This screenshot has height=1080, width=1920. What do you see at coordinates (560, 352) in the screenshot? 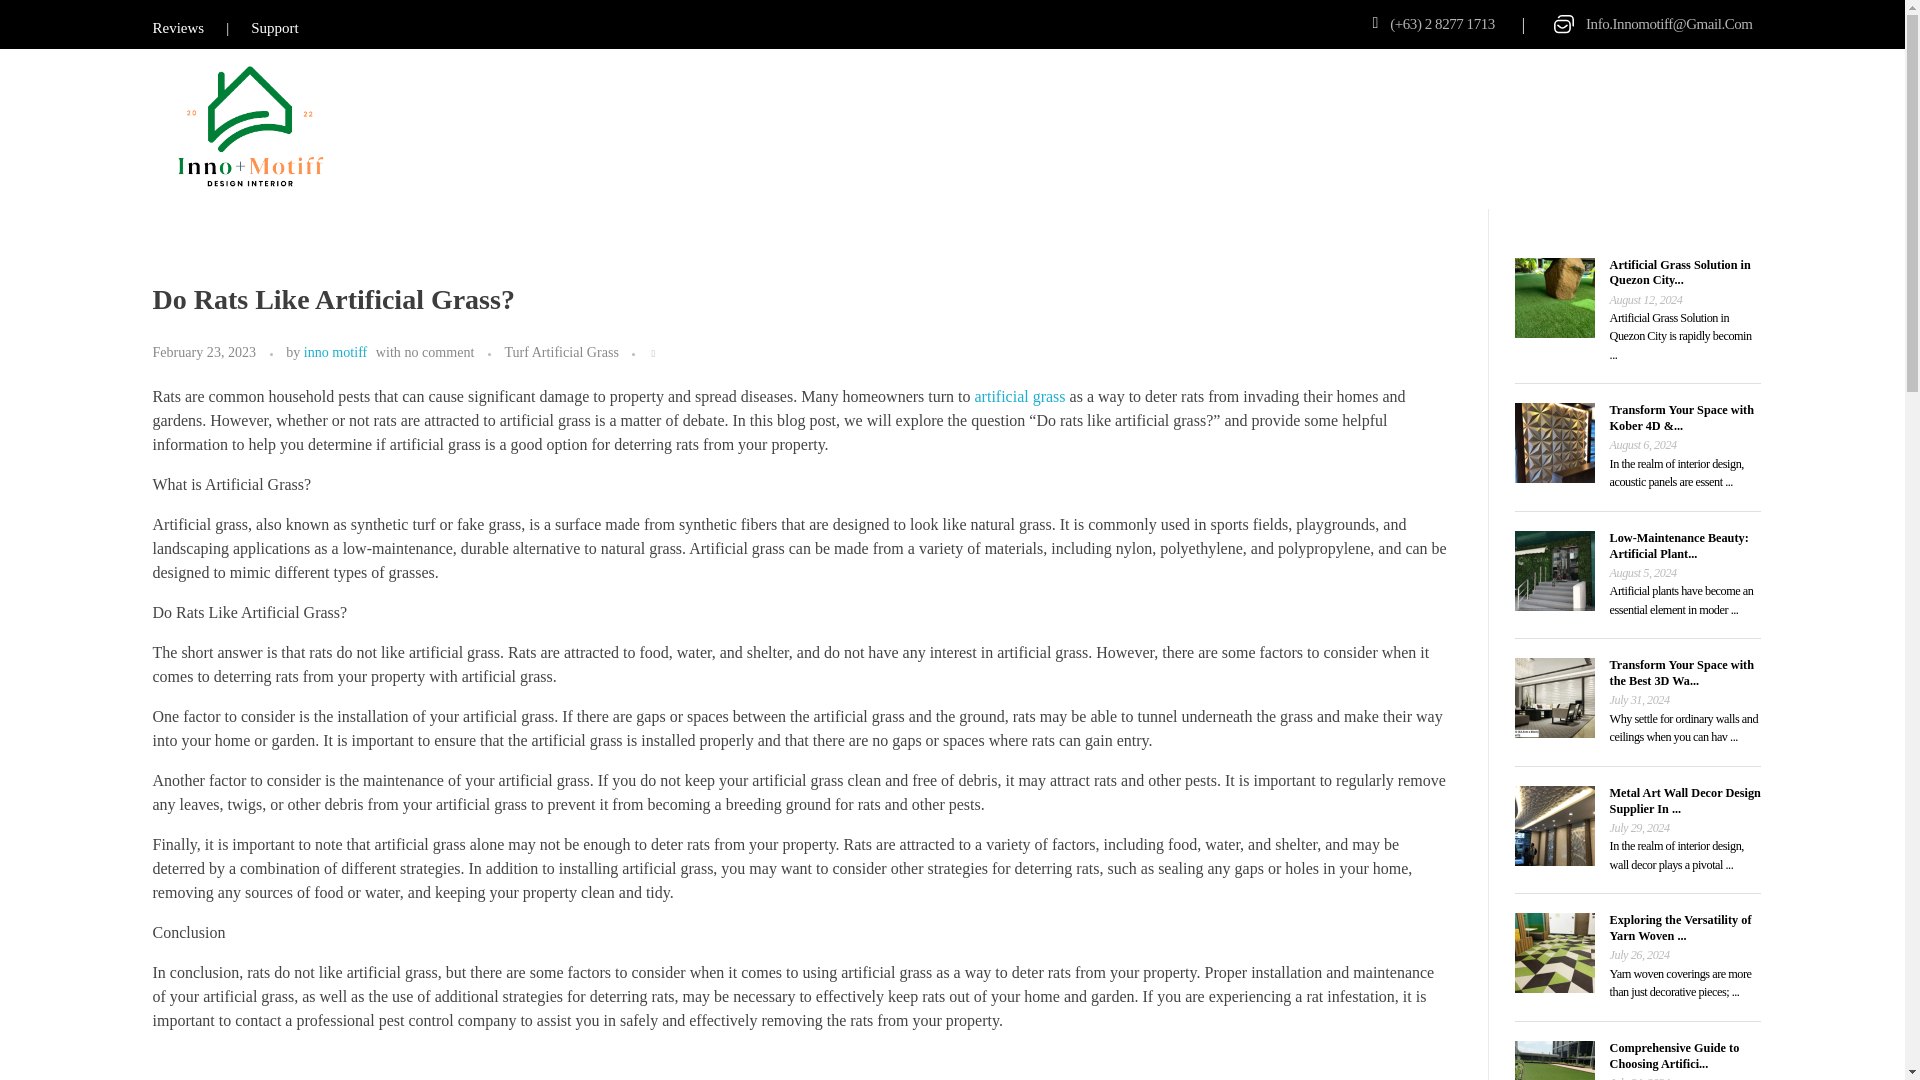
I see `Turf Artificial Grass` at bounding box center [560, 352].